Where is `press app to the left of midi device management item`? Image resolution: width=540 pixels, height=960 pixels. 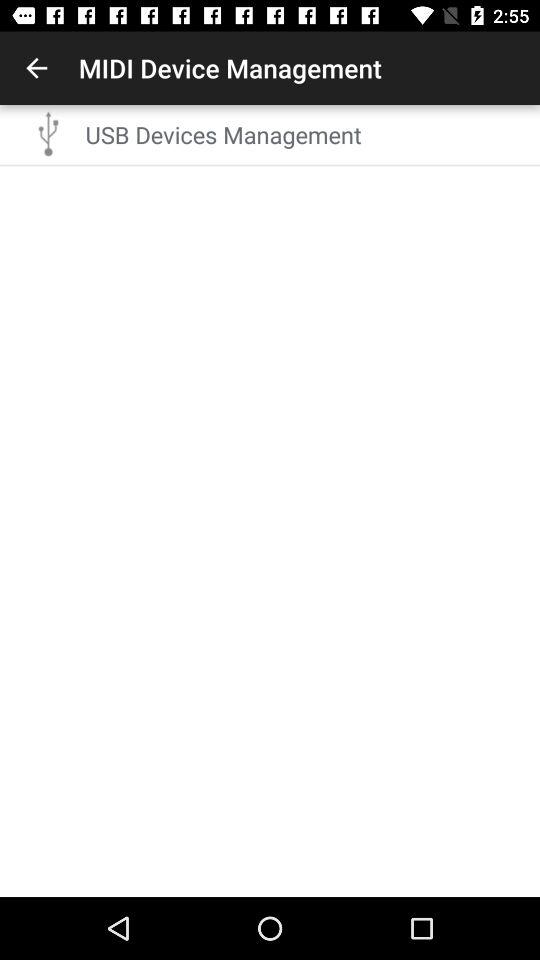 press app to the left of midi device management item is located at coordinates (36, 68).